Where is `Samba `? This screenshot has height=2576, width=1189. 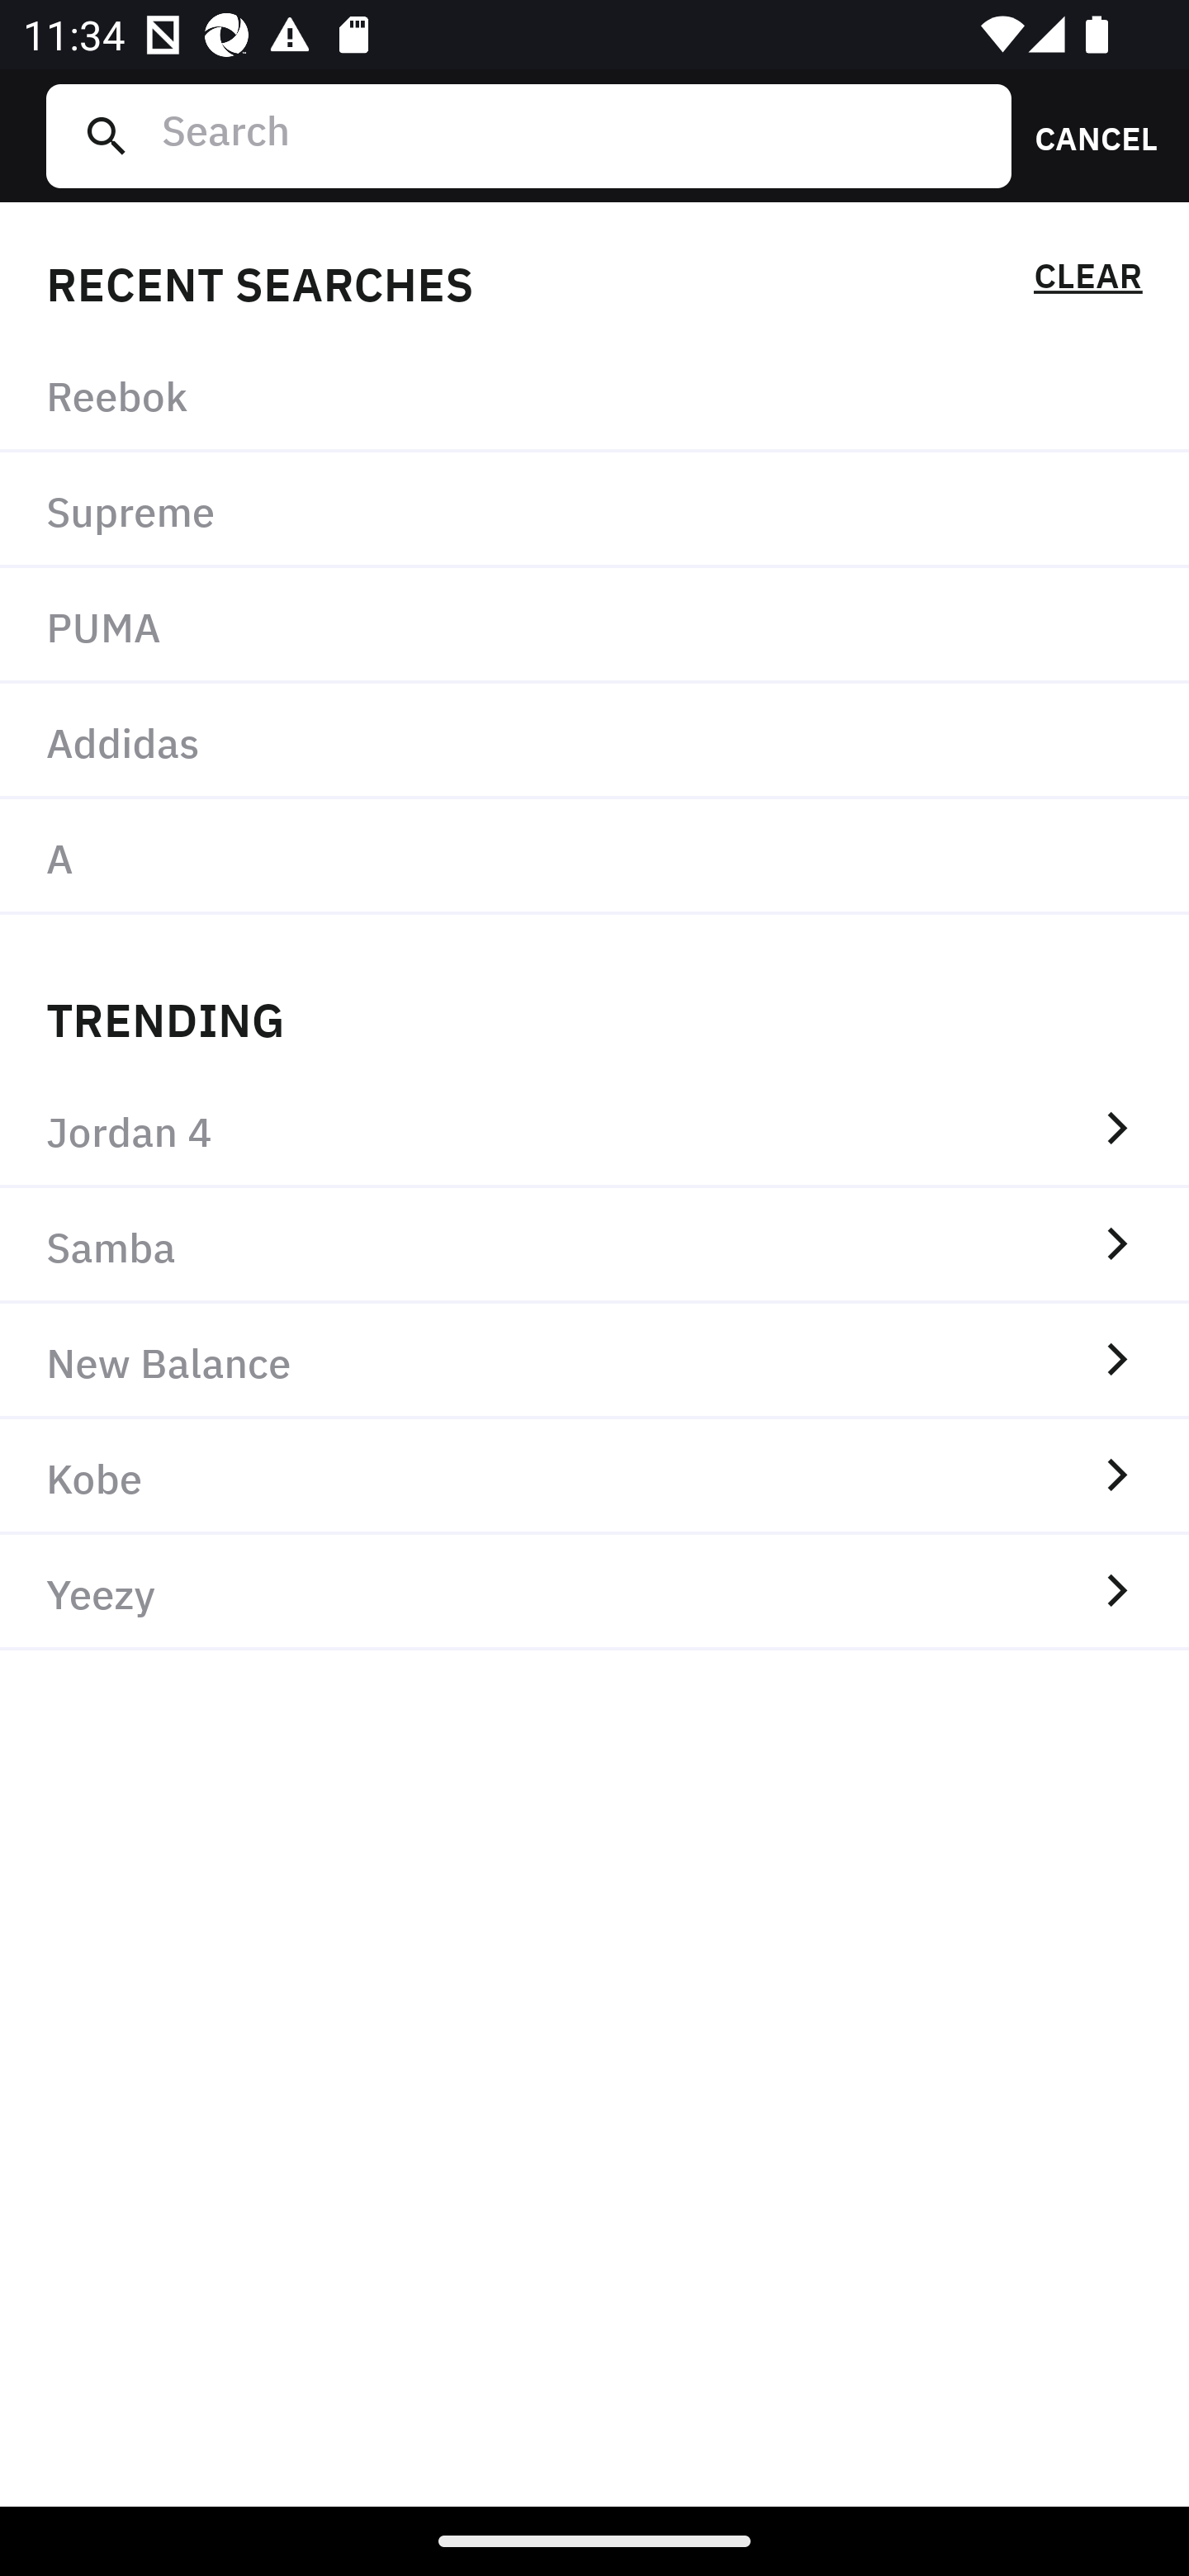 Samba  is located at coordinates (594, 1245).